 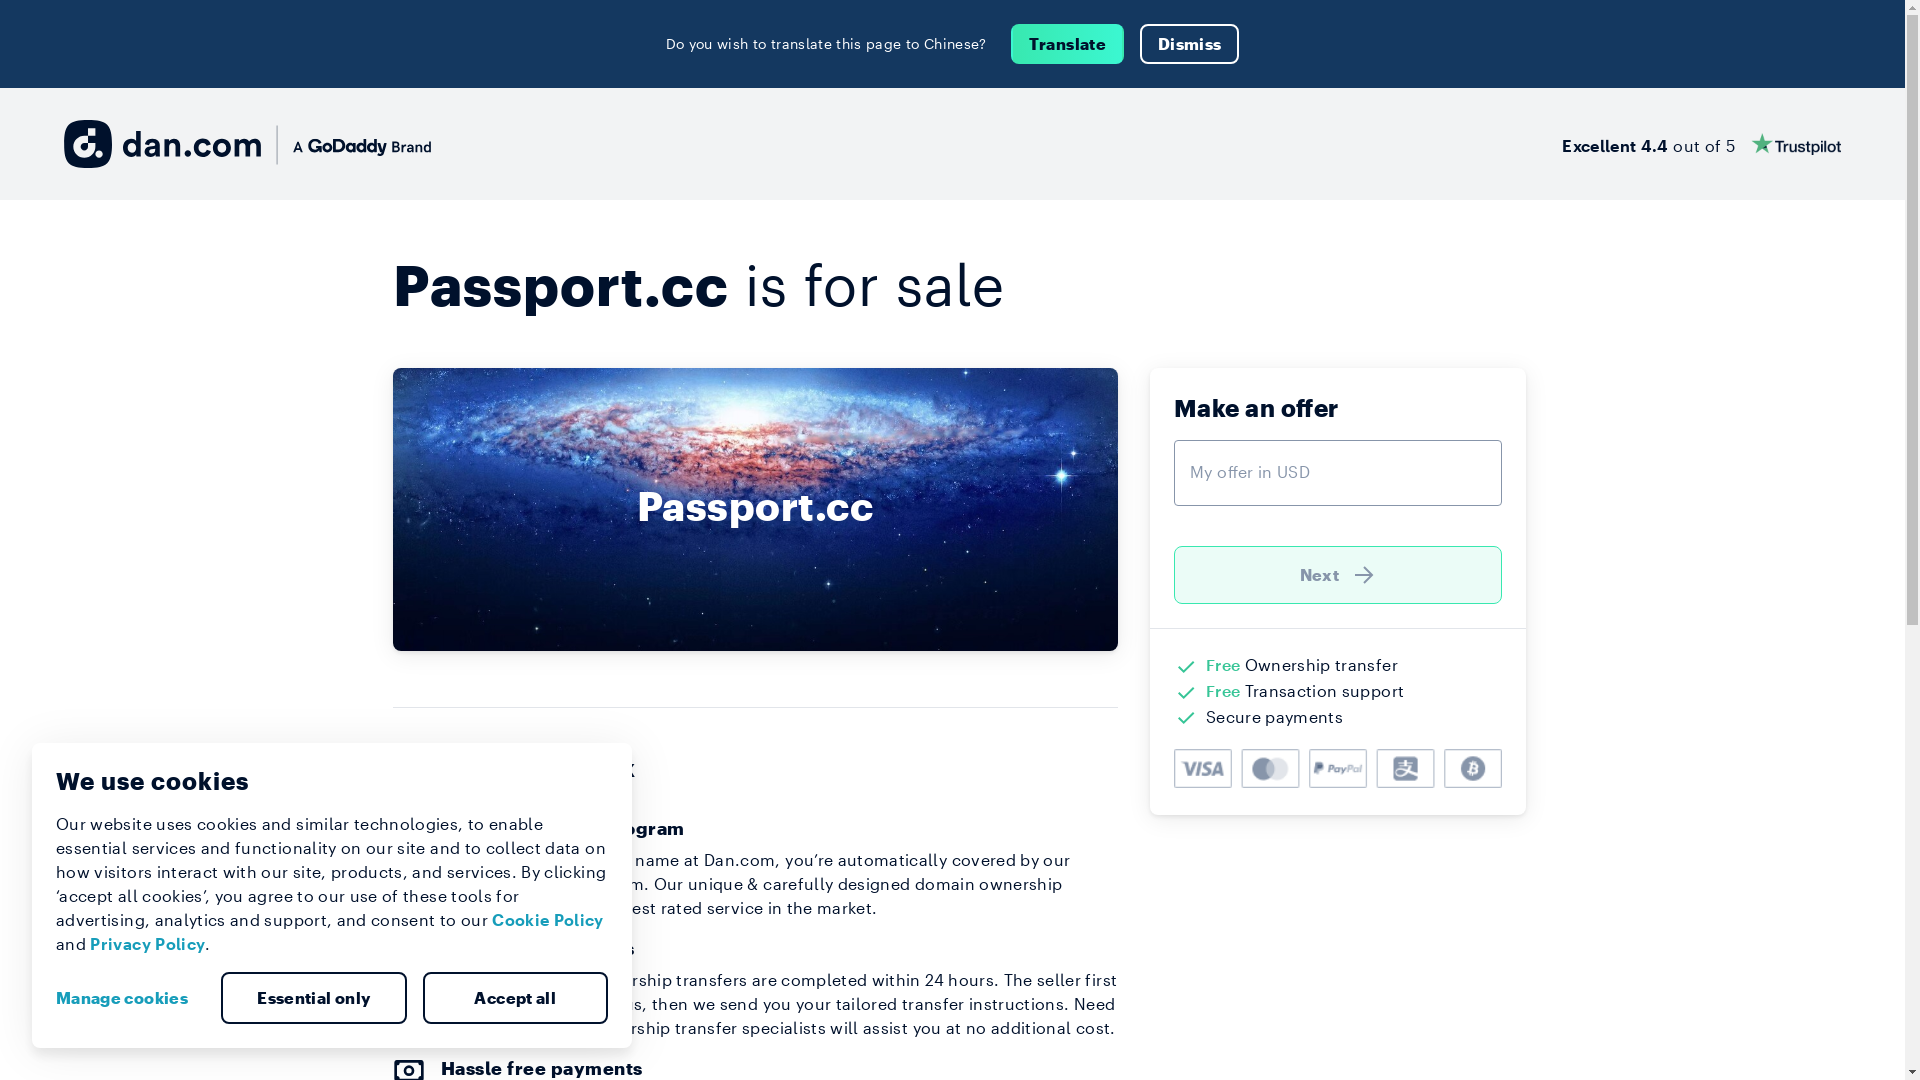 I want to click on Accept all, so click(x=515, y=998).